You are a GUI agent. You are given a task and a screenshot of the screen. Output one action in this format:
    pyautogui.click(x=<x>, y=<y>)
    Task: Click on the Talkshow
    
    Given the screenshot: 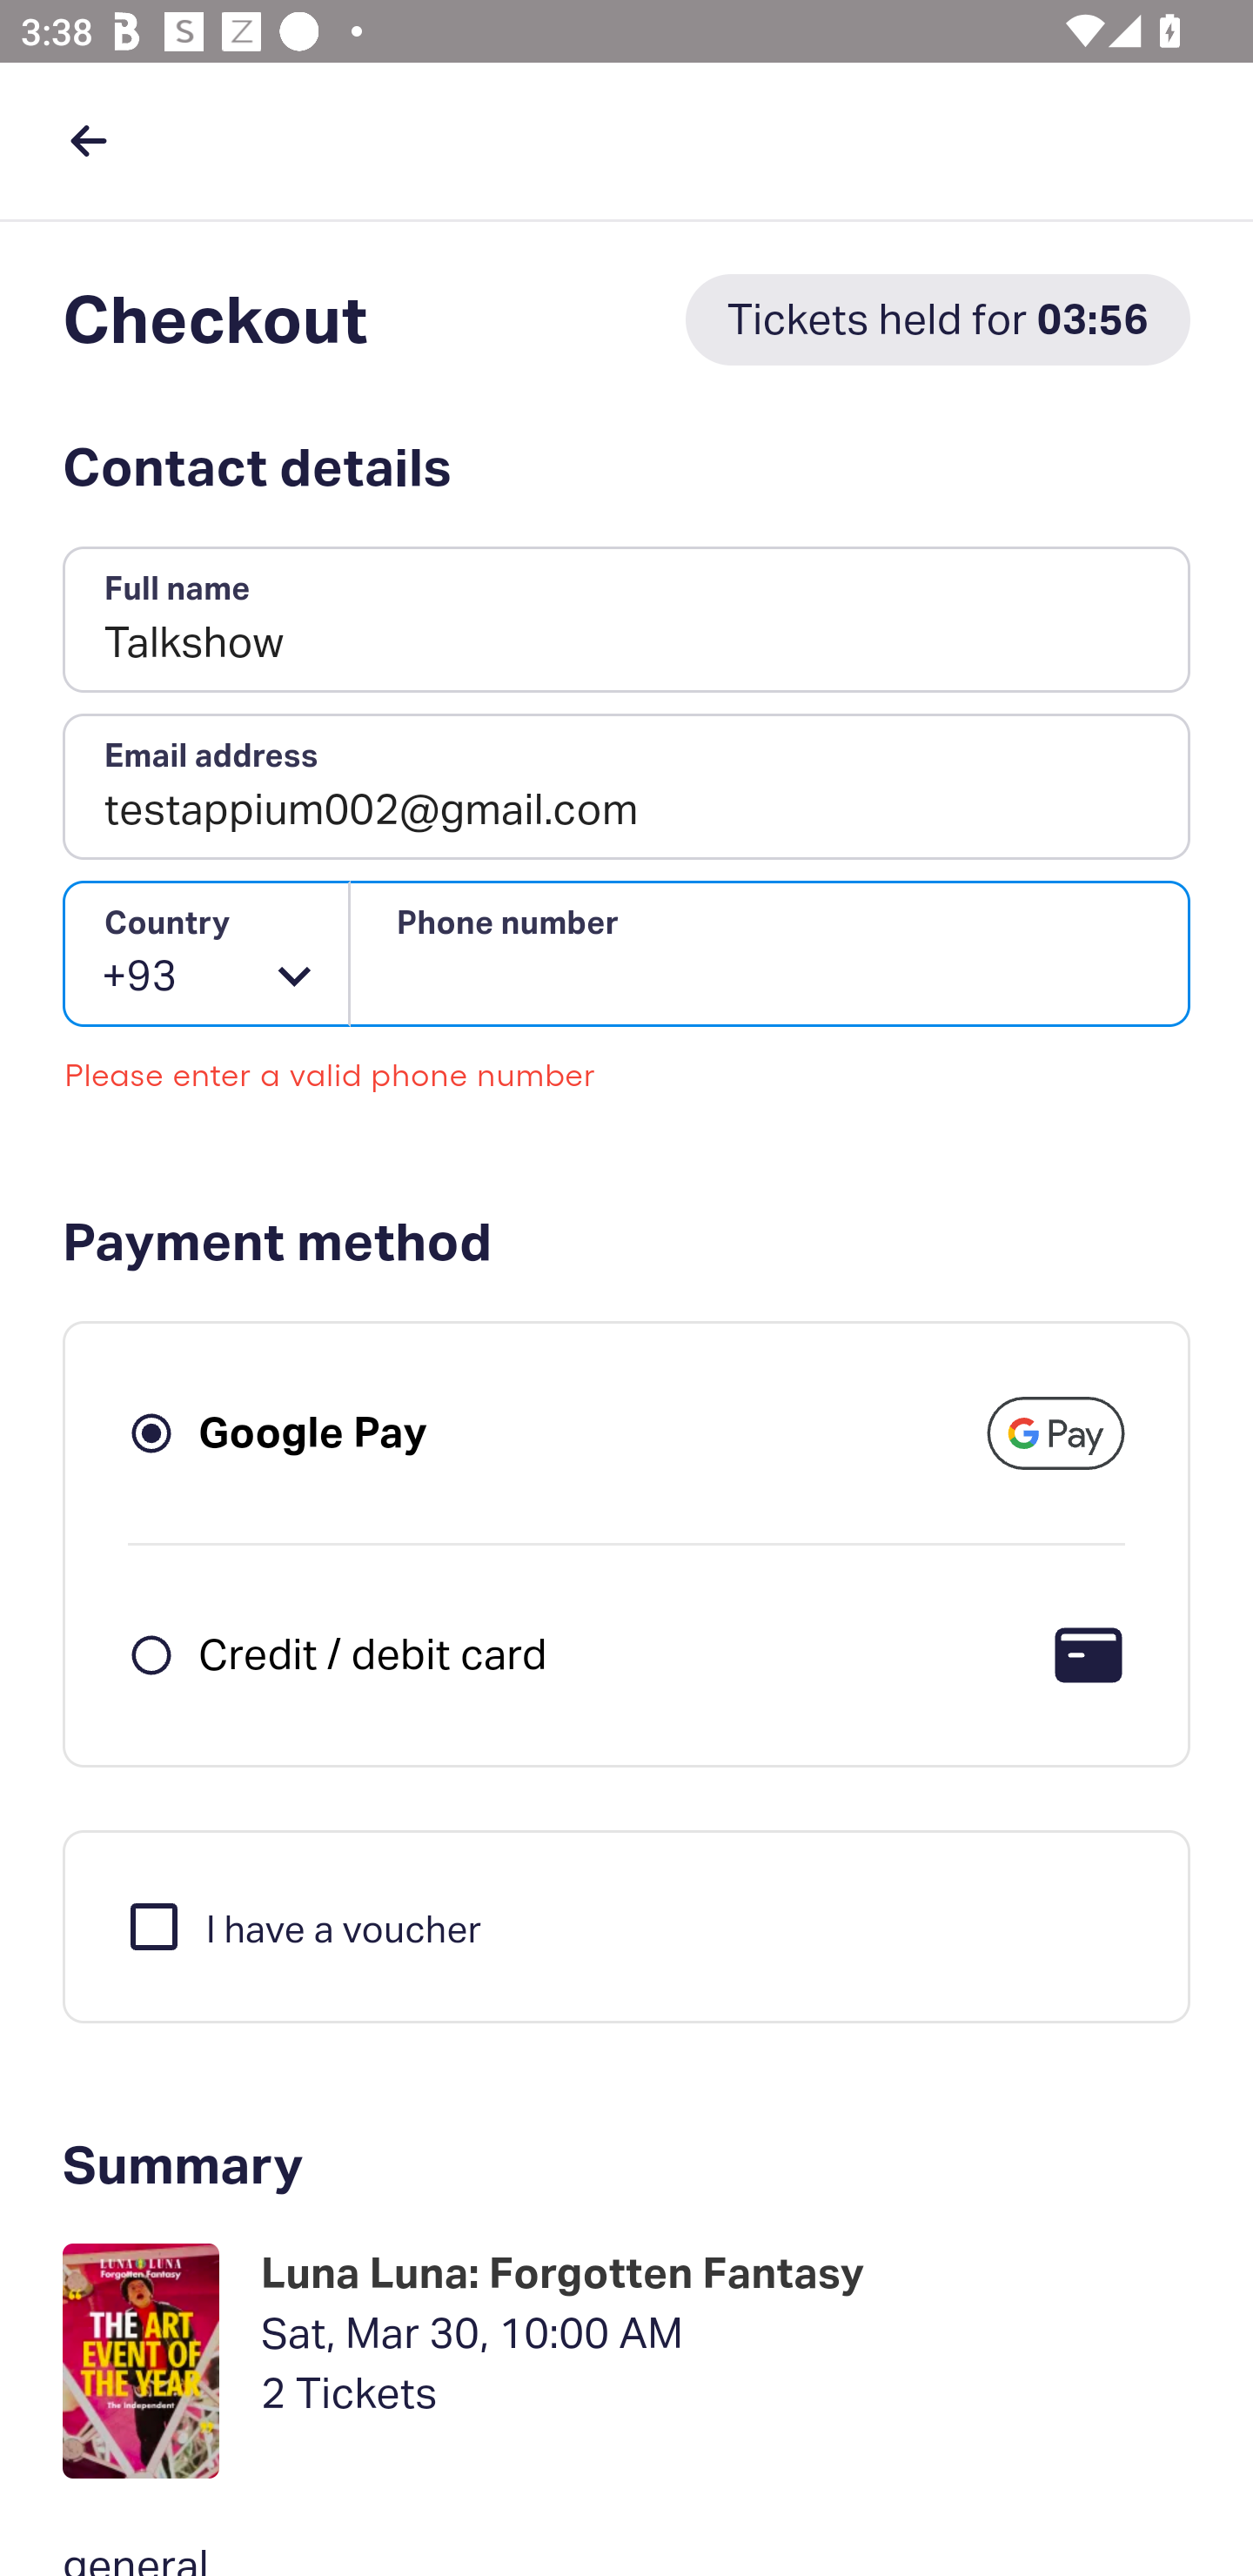 What is the action you would take?
    pyautogui.click(x=626, y=621)
    